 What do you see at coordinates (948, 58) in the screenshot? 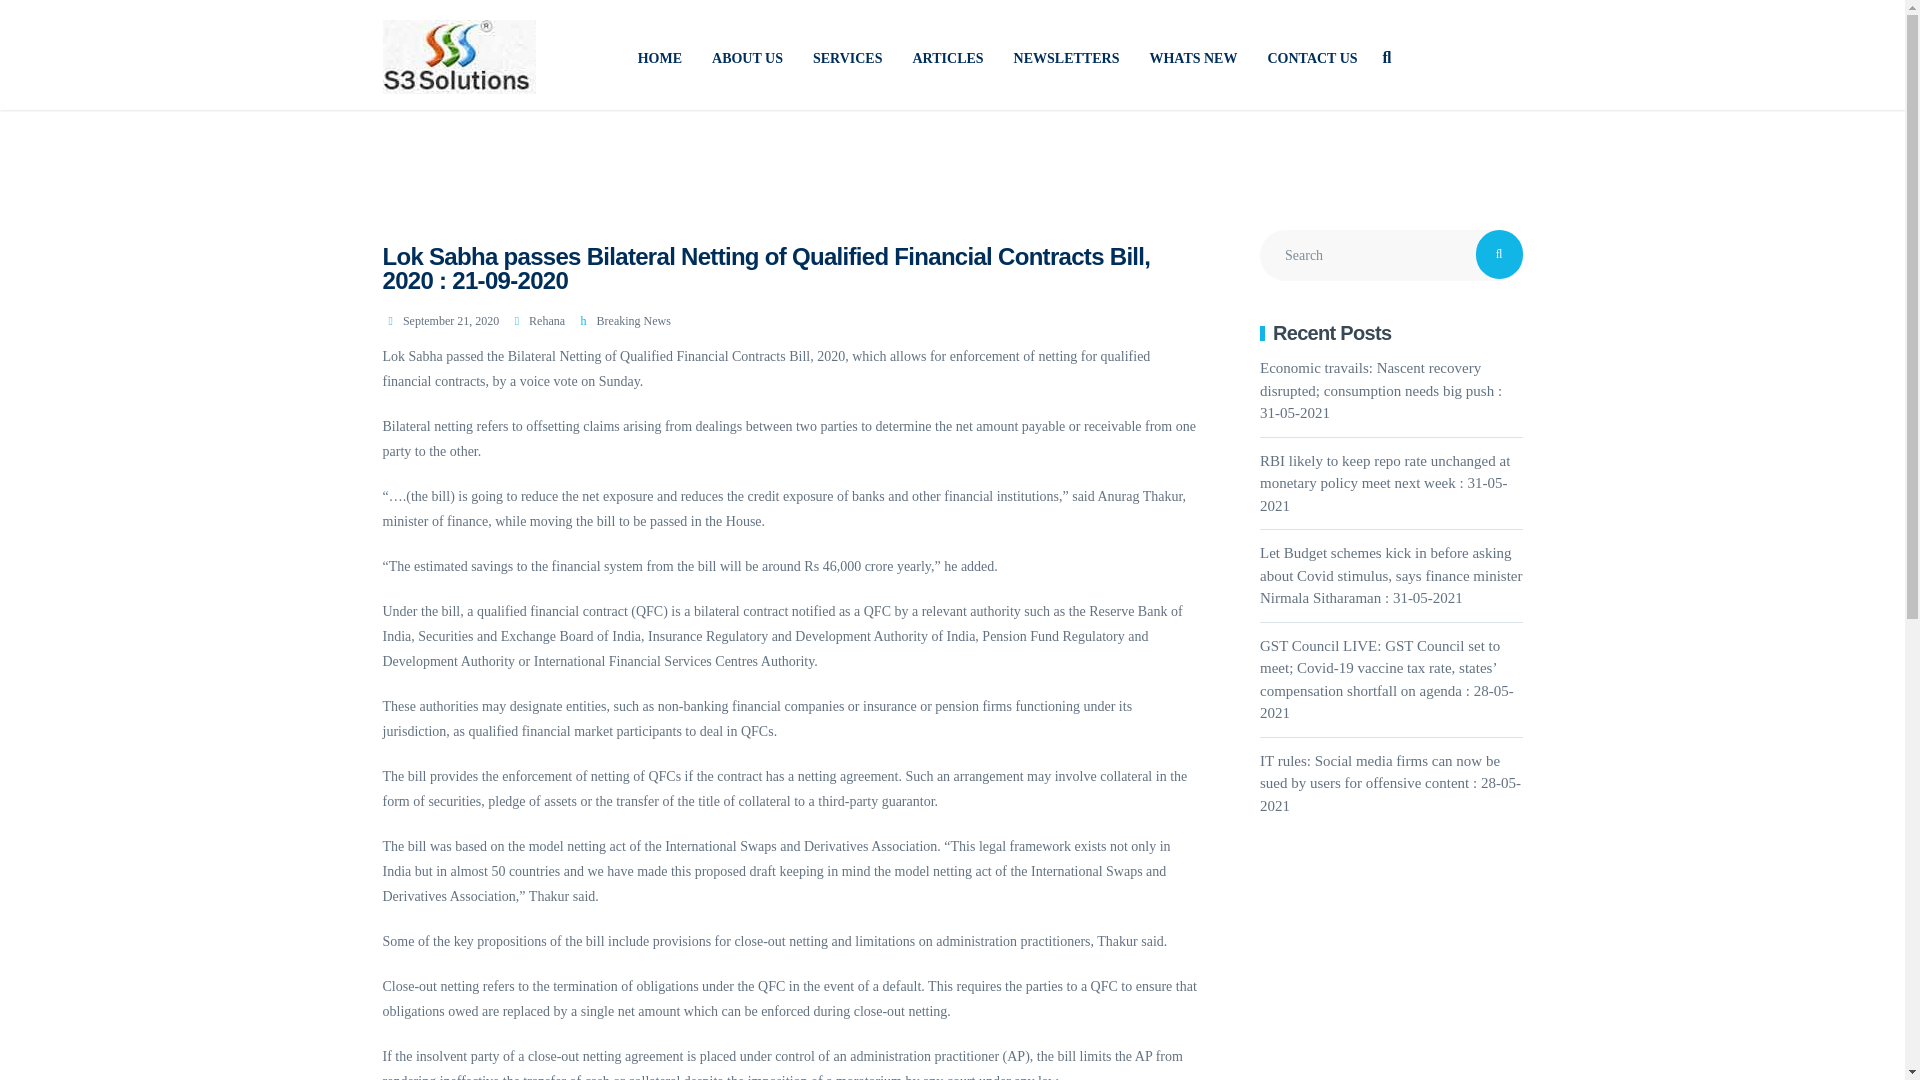
I see `ARTICLES` at bounding box center [948, 58].